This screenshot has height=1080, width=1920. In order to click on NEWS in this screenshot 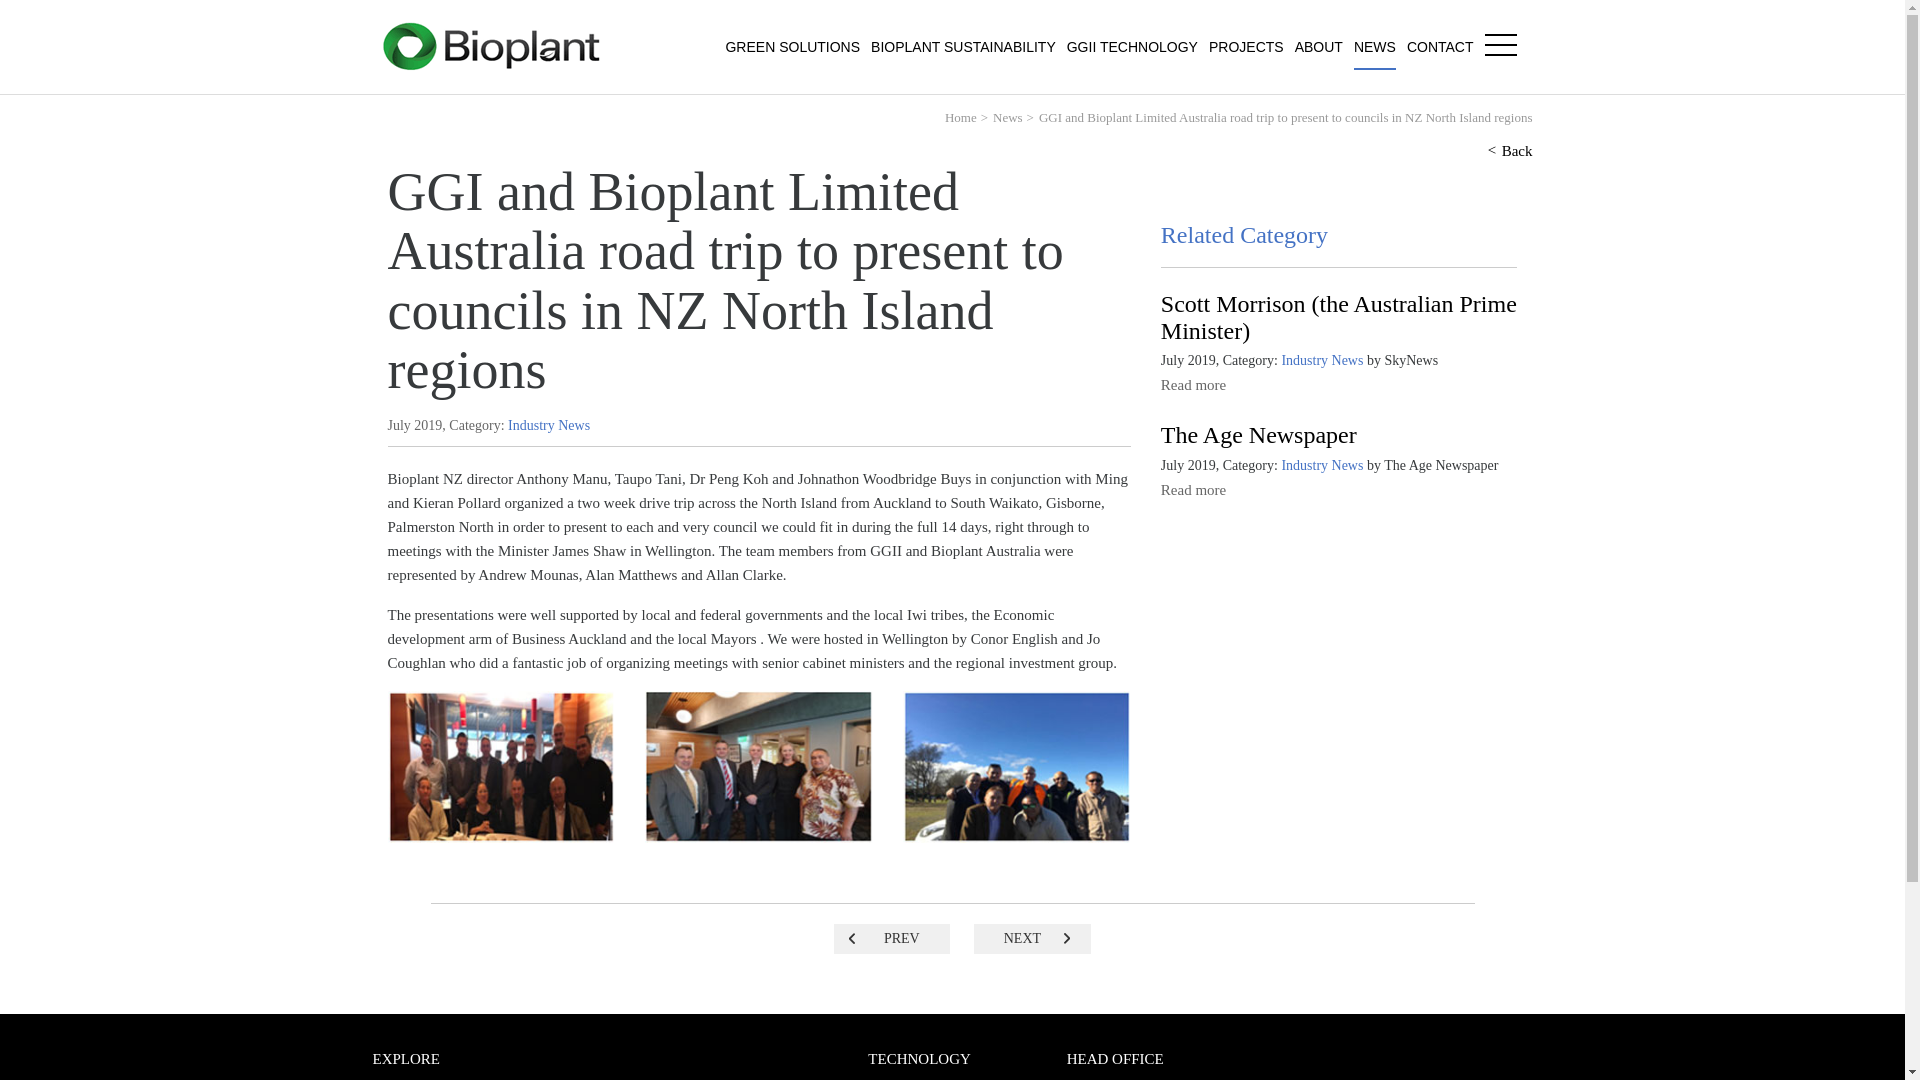, I will do `click(1374, 48)`.